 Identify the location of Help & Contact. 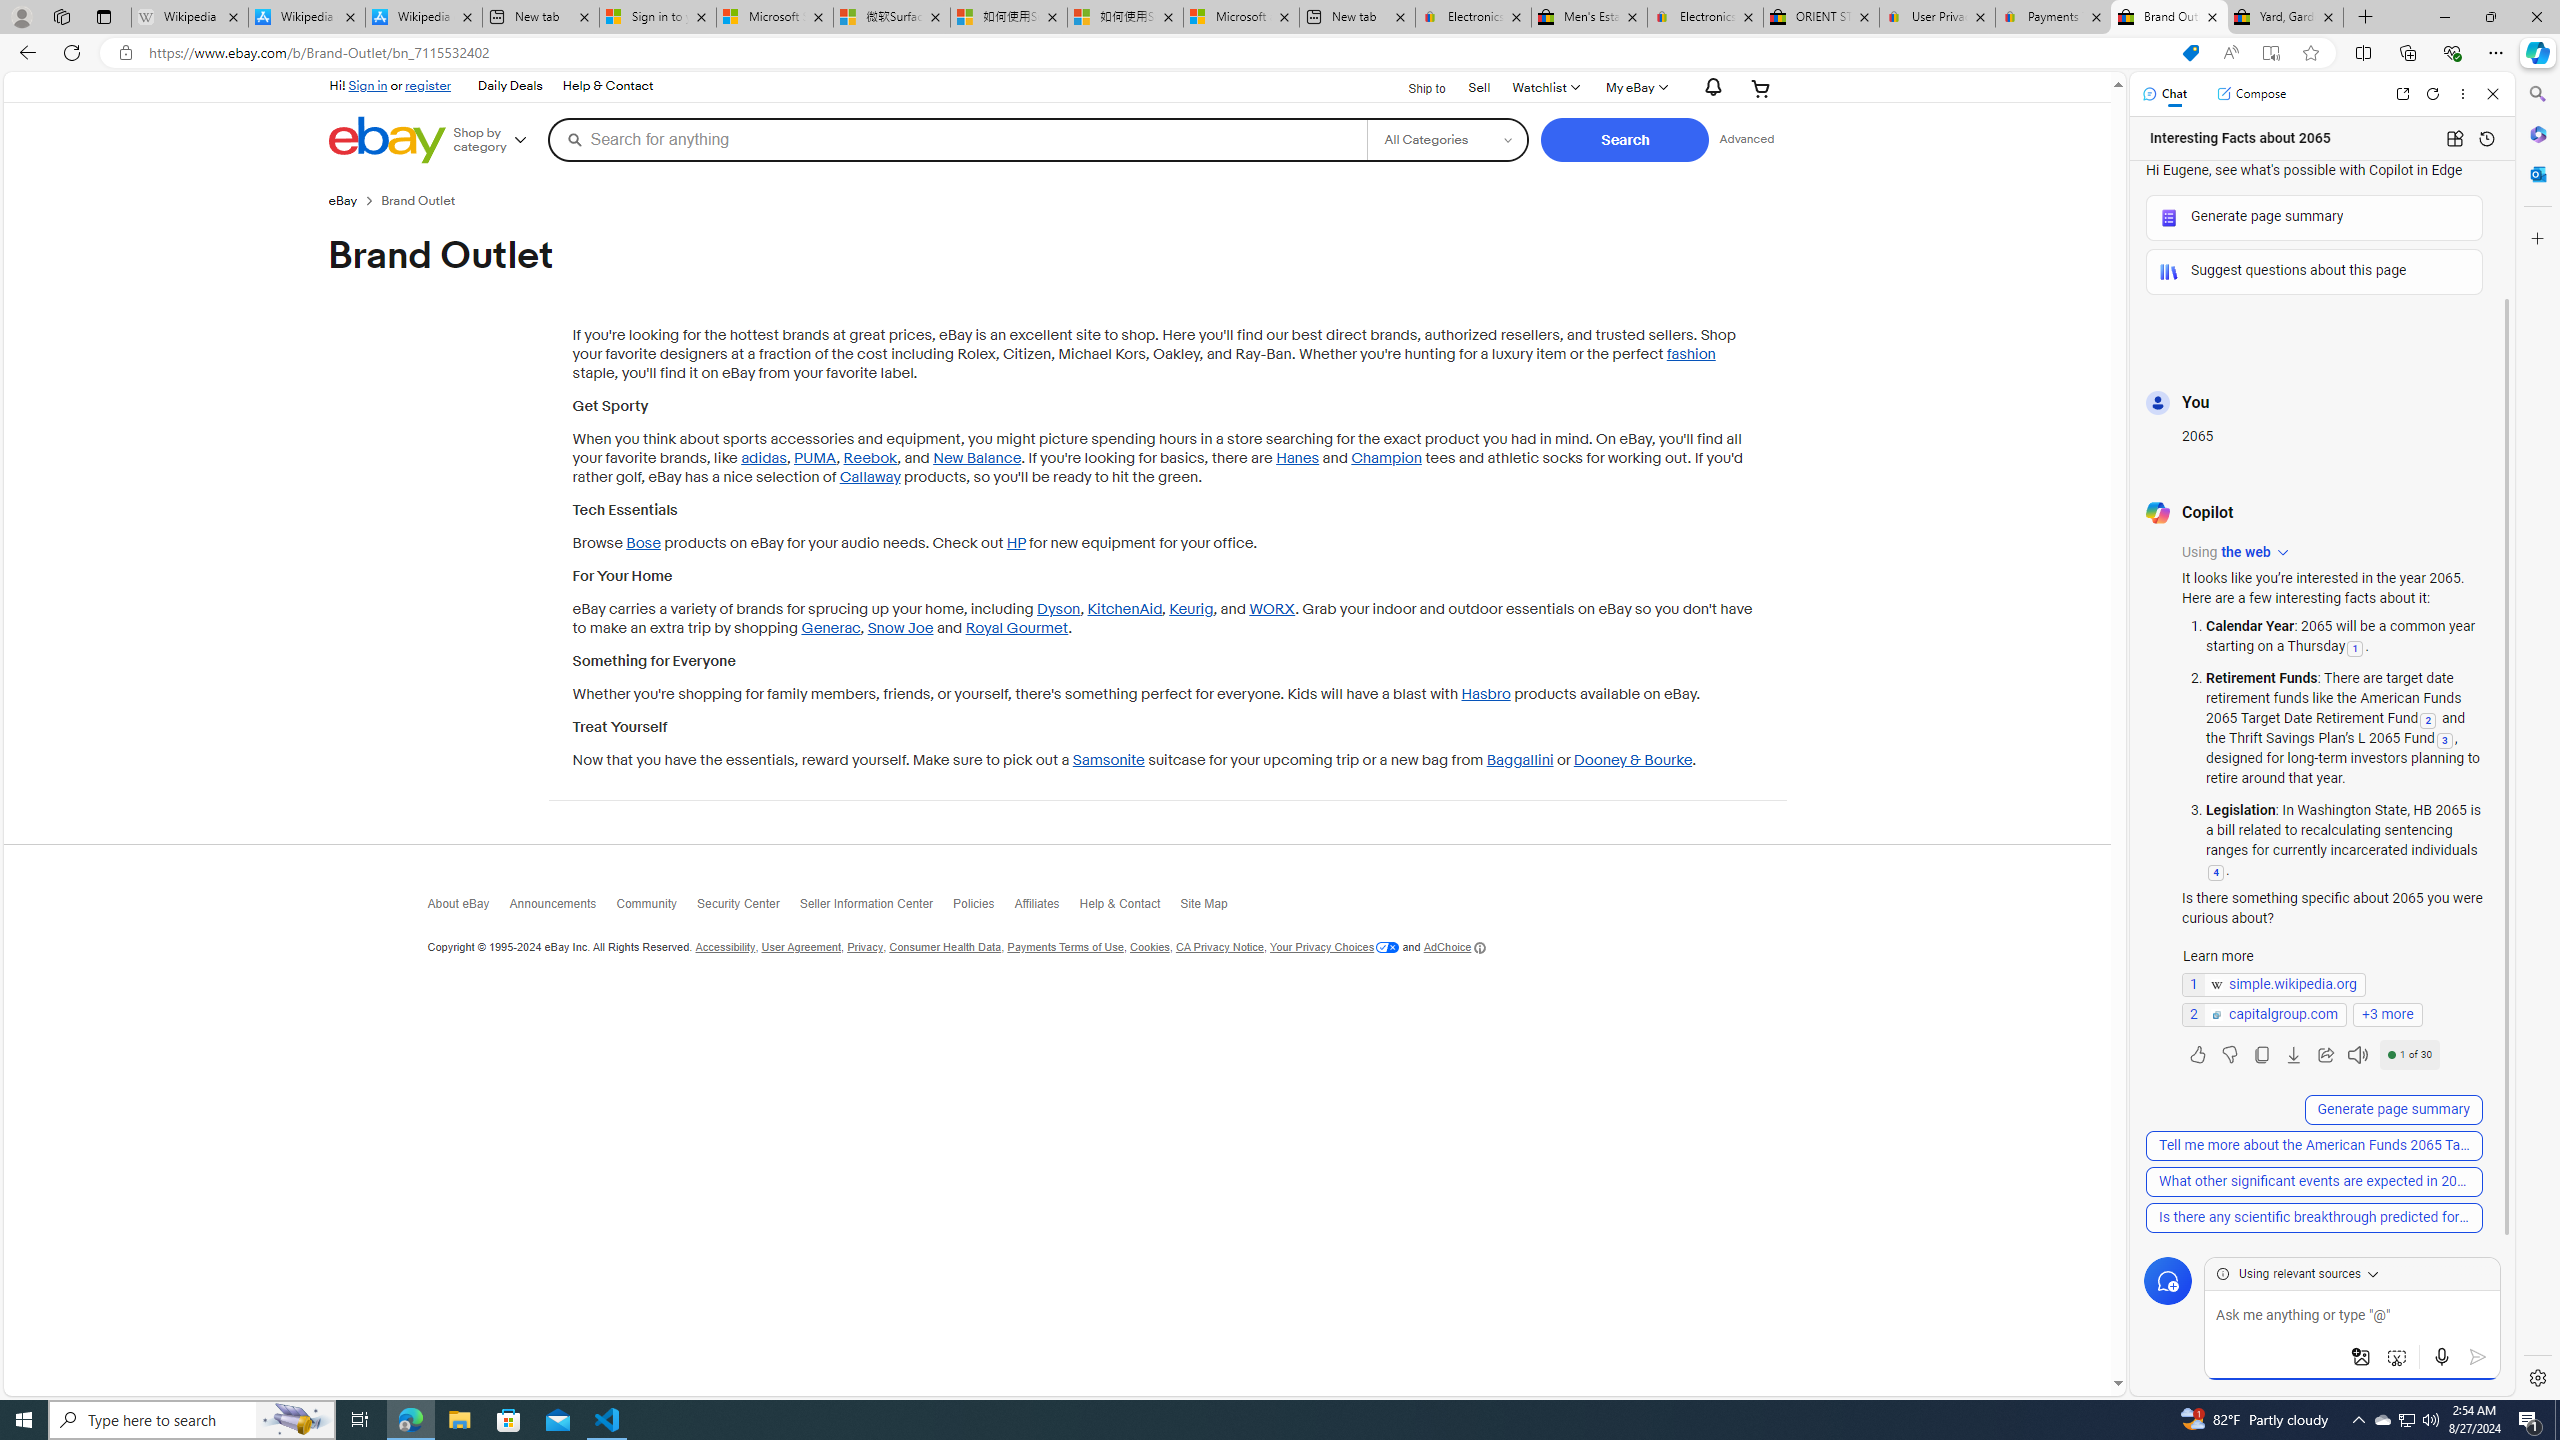
(1128, 908).